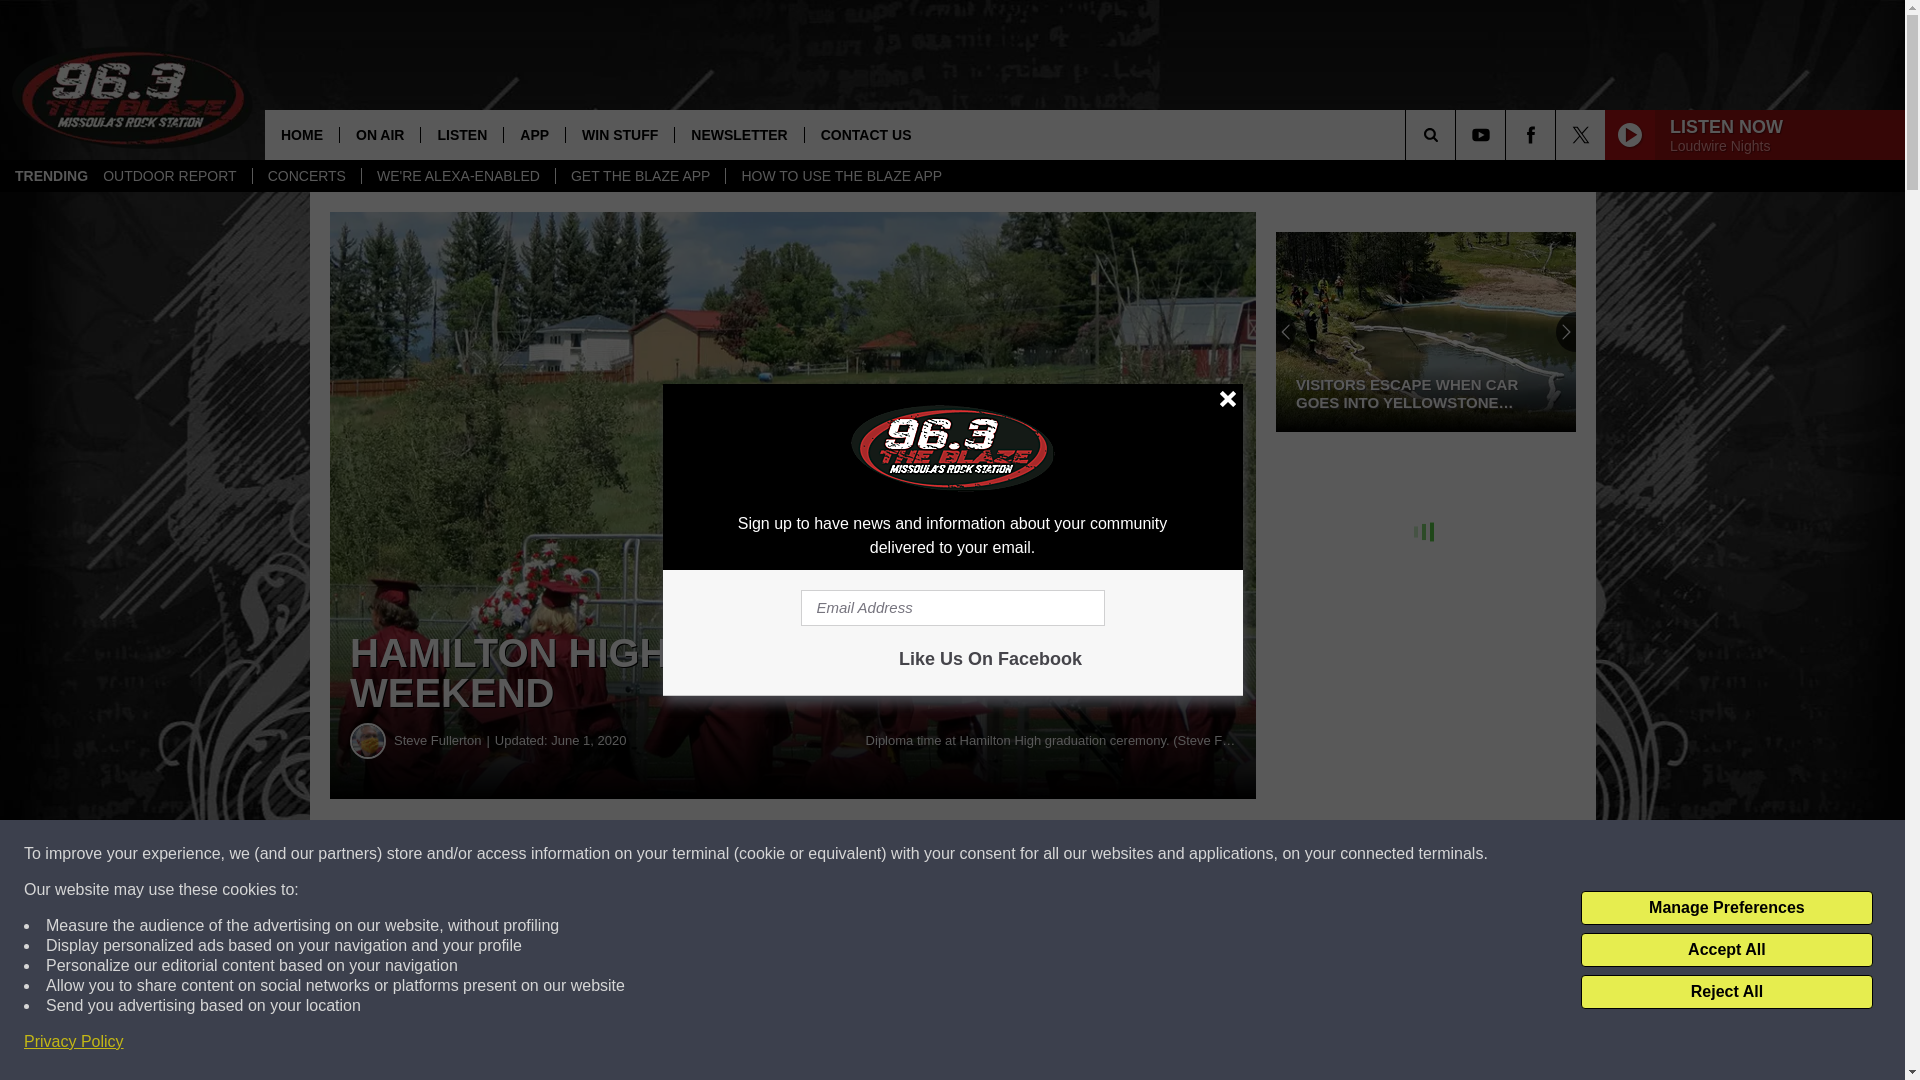 Image resolution: width=1920 pixels, height=1080 pixels. What do you see at coordinates (608, 854) in the screenshot?
I see `Share on Facebook` at bounding box center [608, 854].